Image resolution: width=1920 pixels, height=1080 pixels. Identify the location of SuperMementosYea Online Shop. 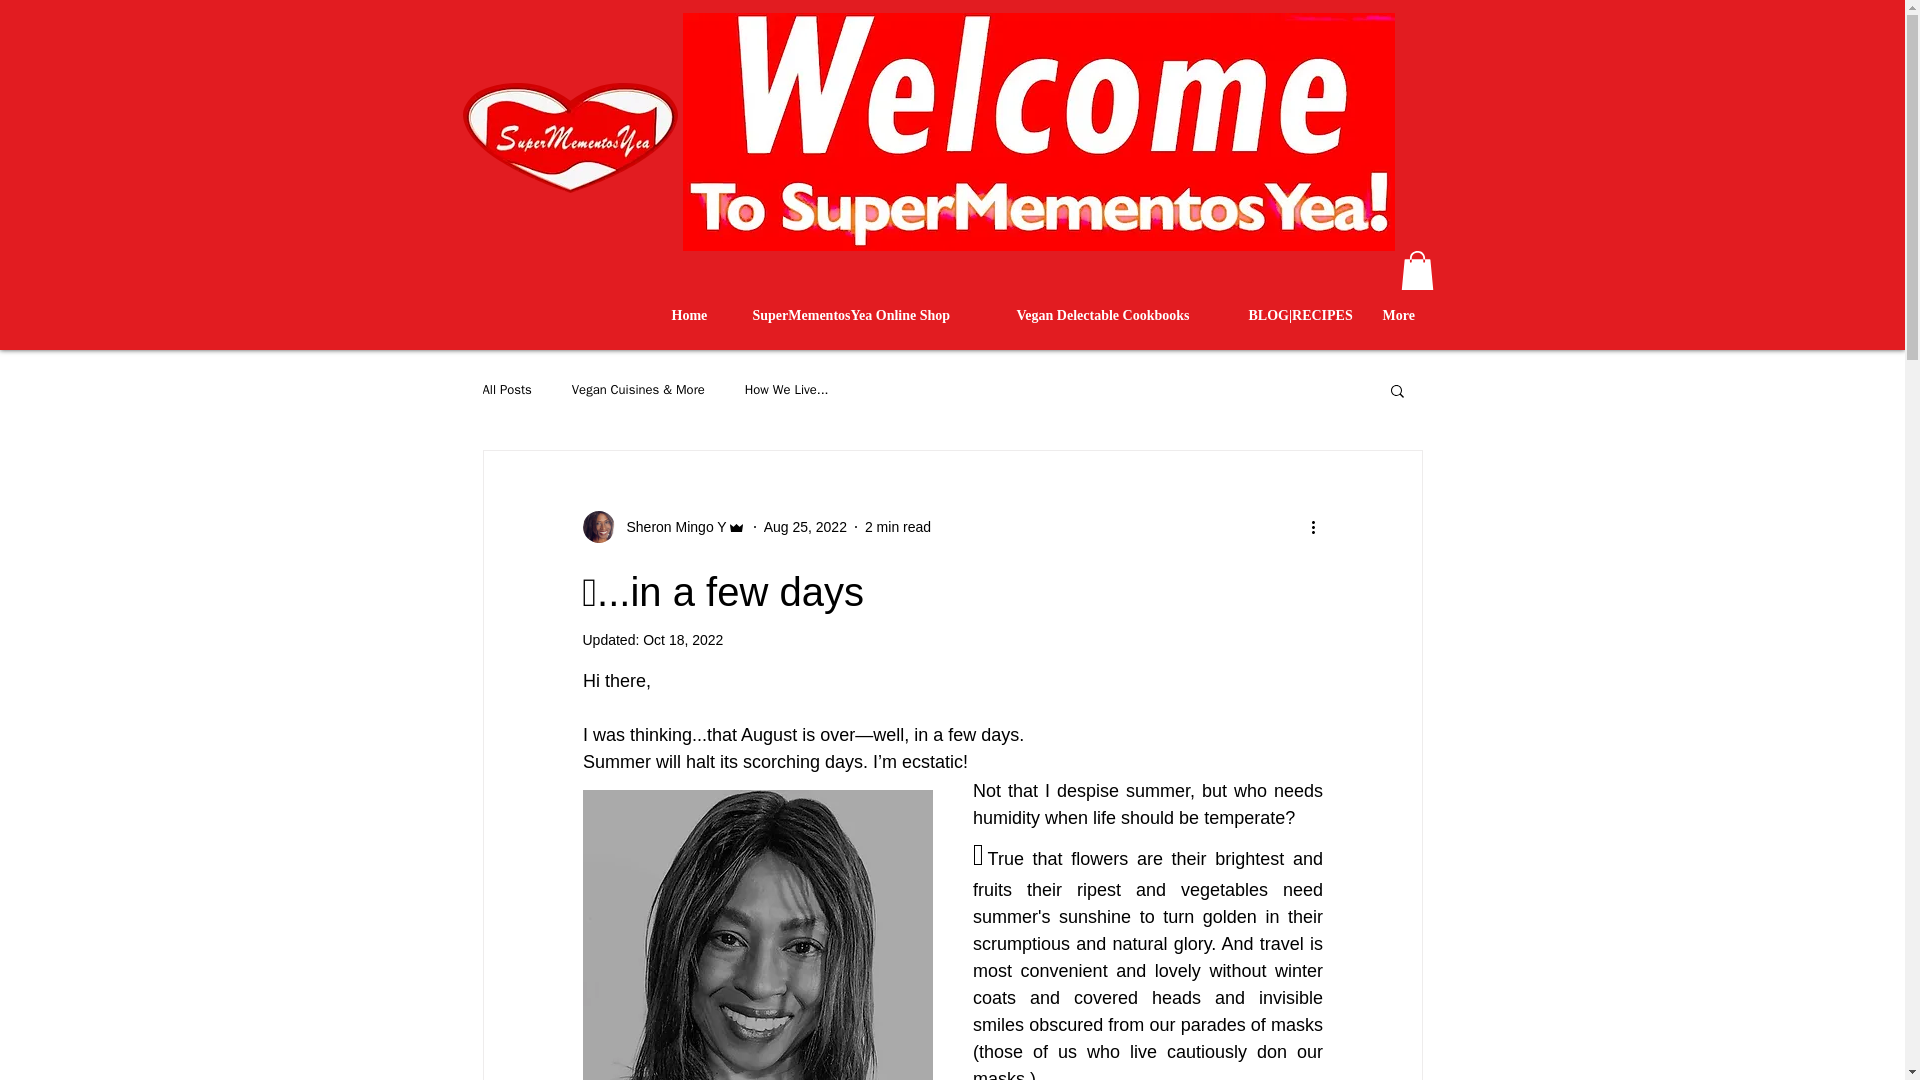
(870, 316).